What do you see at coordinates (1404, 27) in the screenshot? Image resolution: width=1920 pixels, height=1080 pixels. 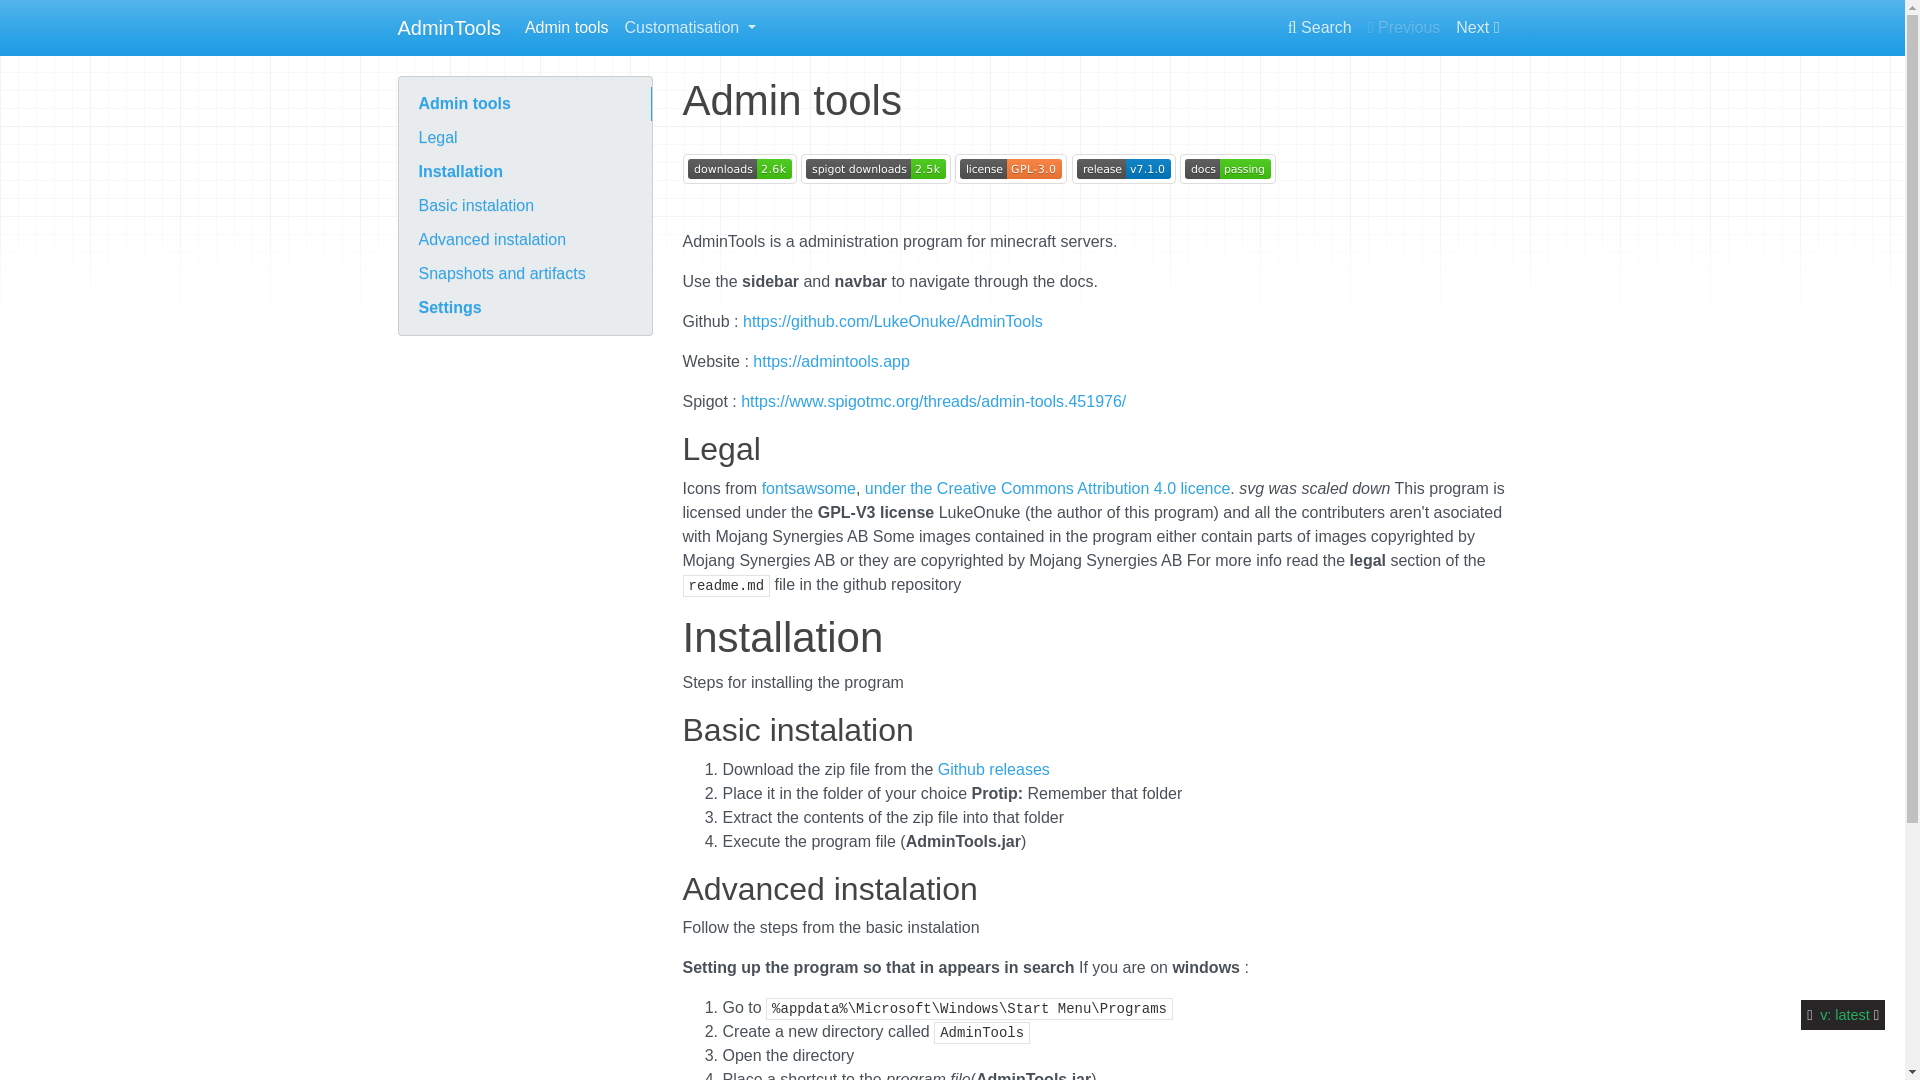 I see `Previous` at bounding box center [1404, 27].